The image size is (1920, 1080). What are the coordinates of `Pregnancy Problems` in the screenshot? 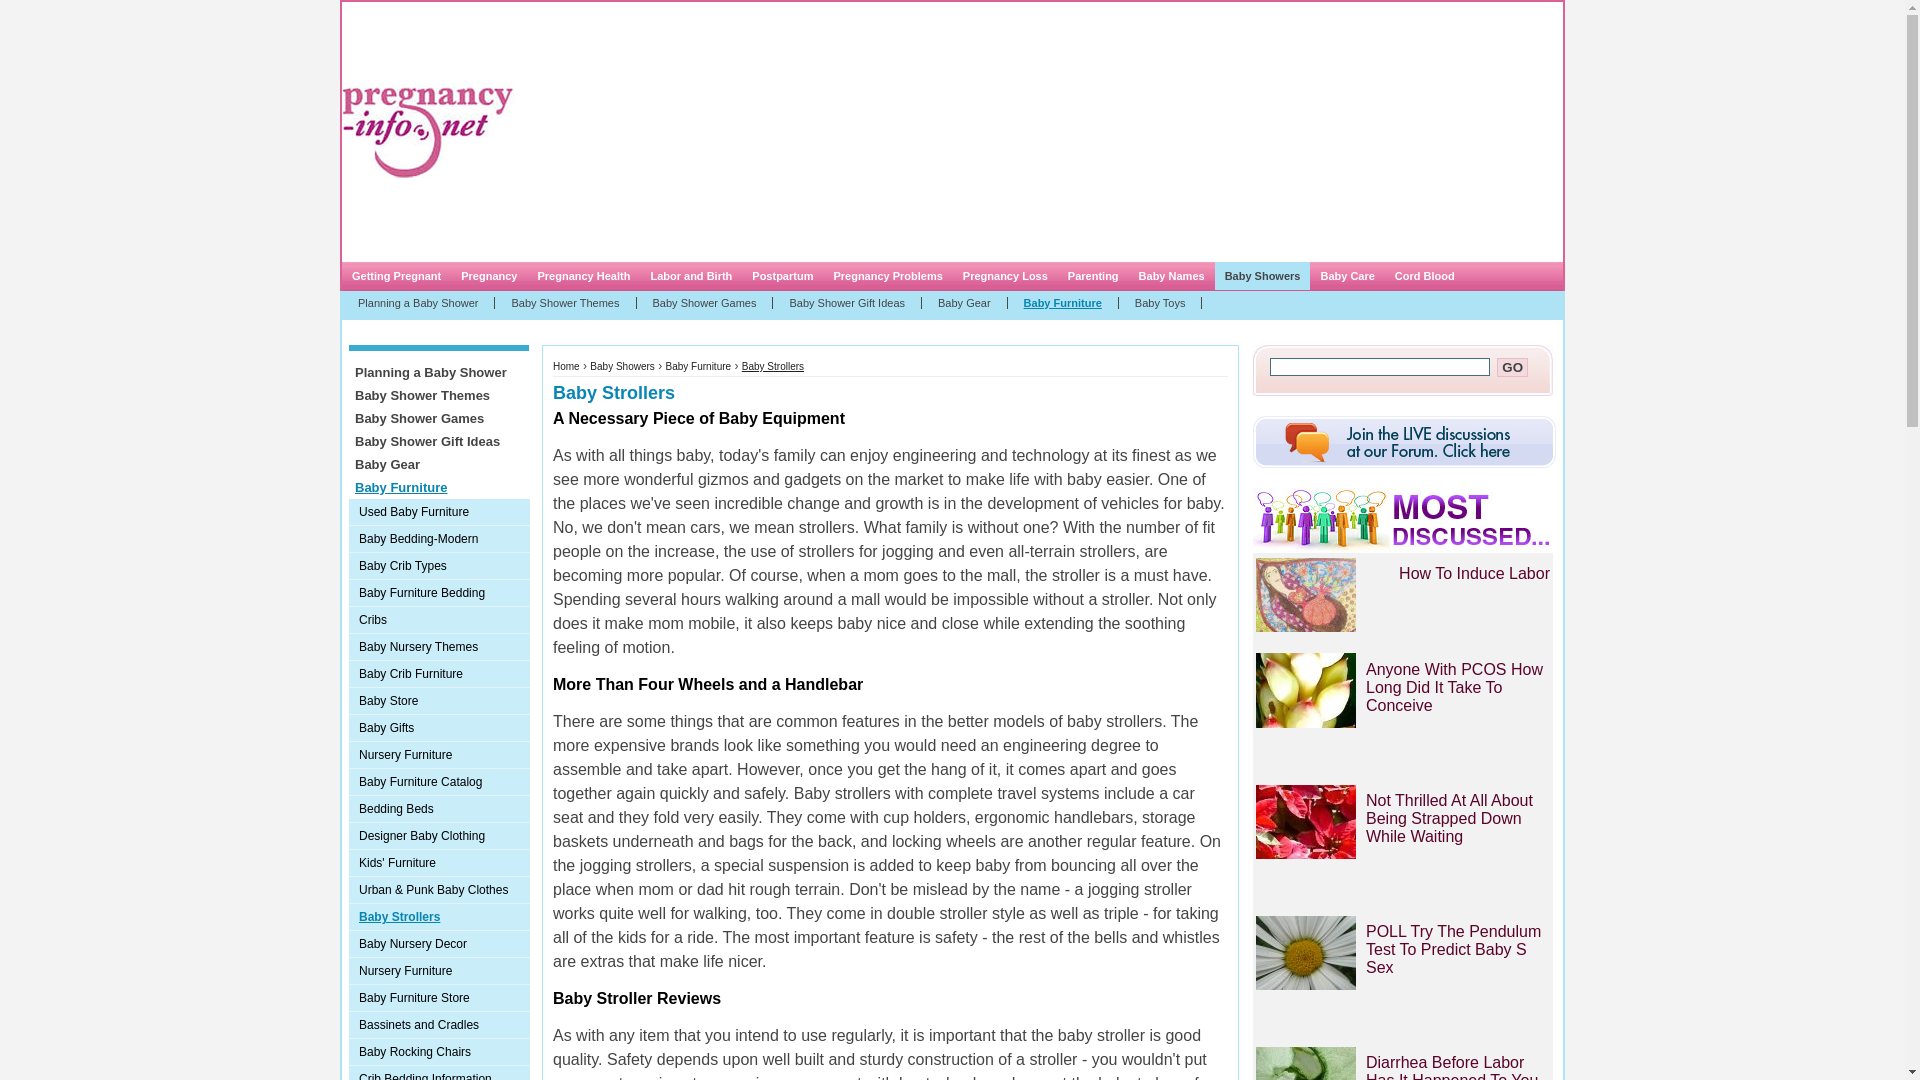 It's located at (888, 276).